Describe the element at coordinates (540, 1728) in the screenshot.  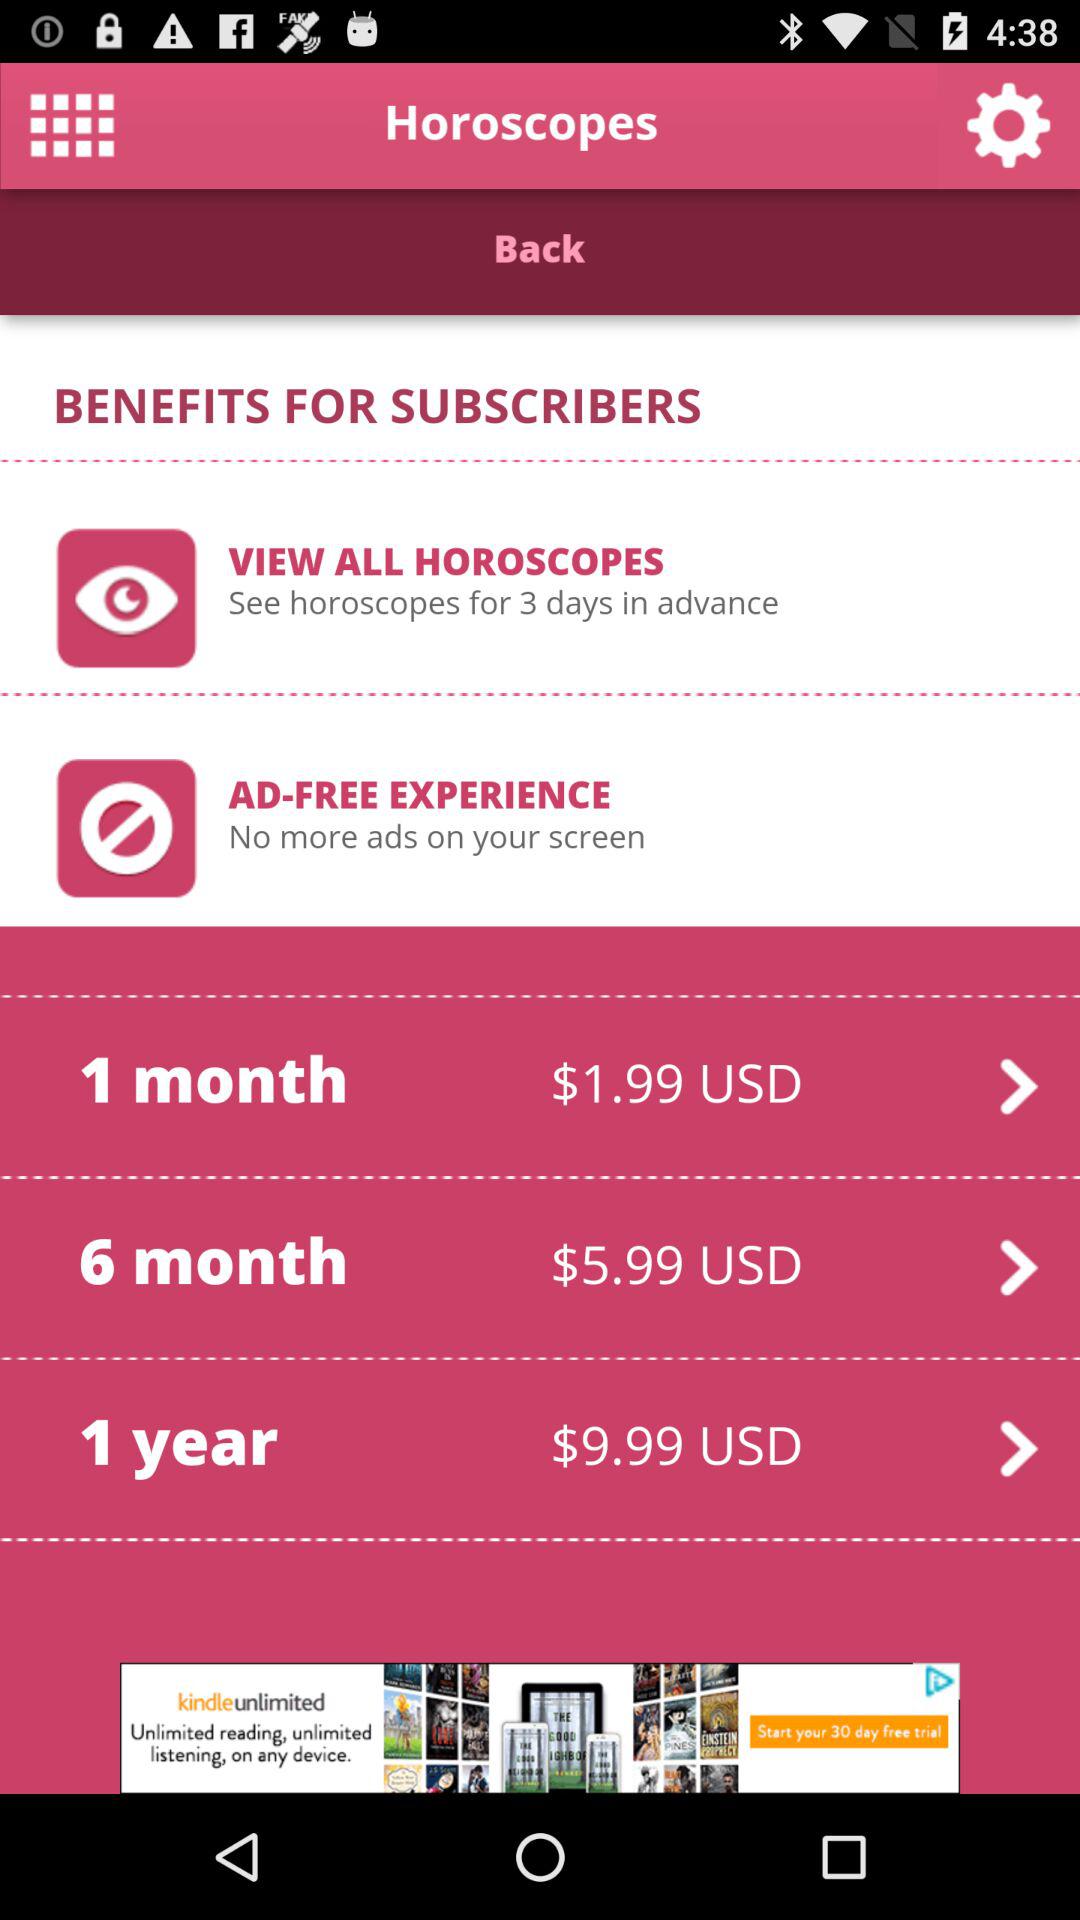
I see `open advertisement` at that location.